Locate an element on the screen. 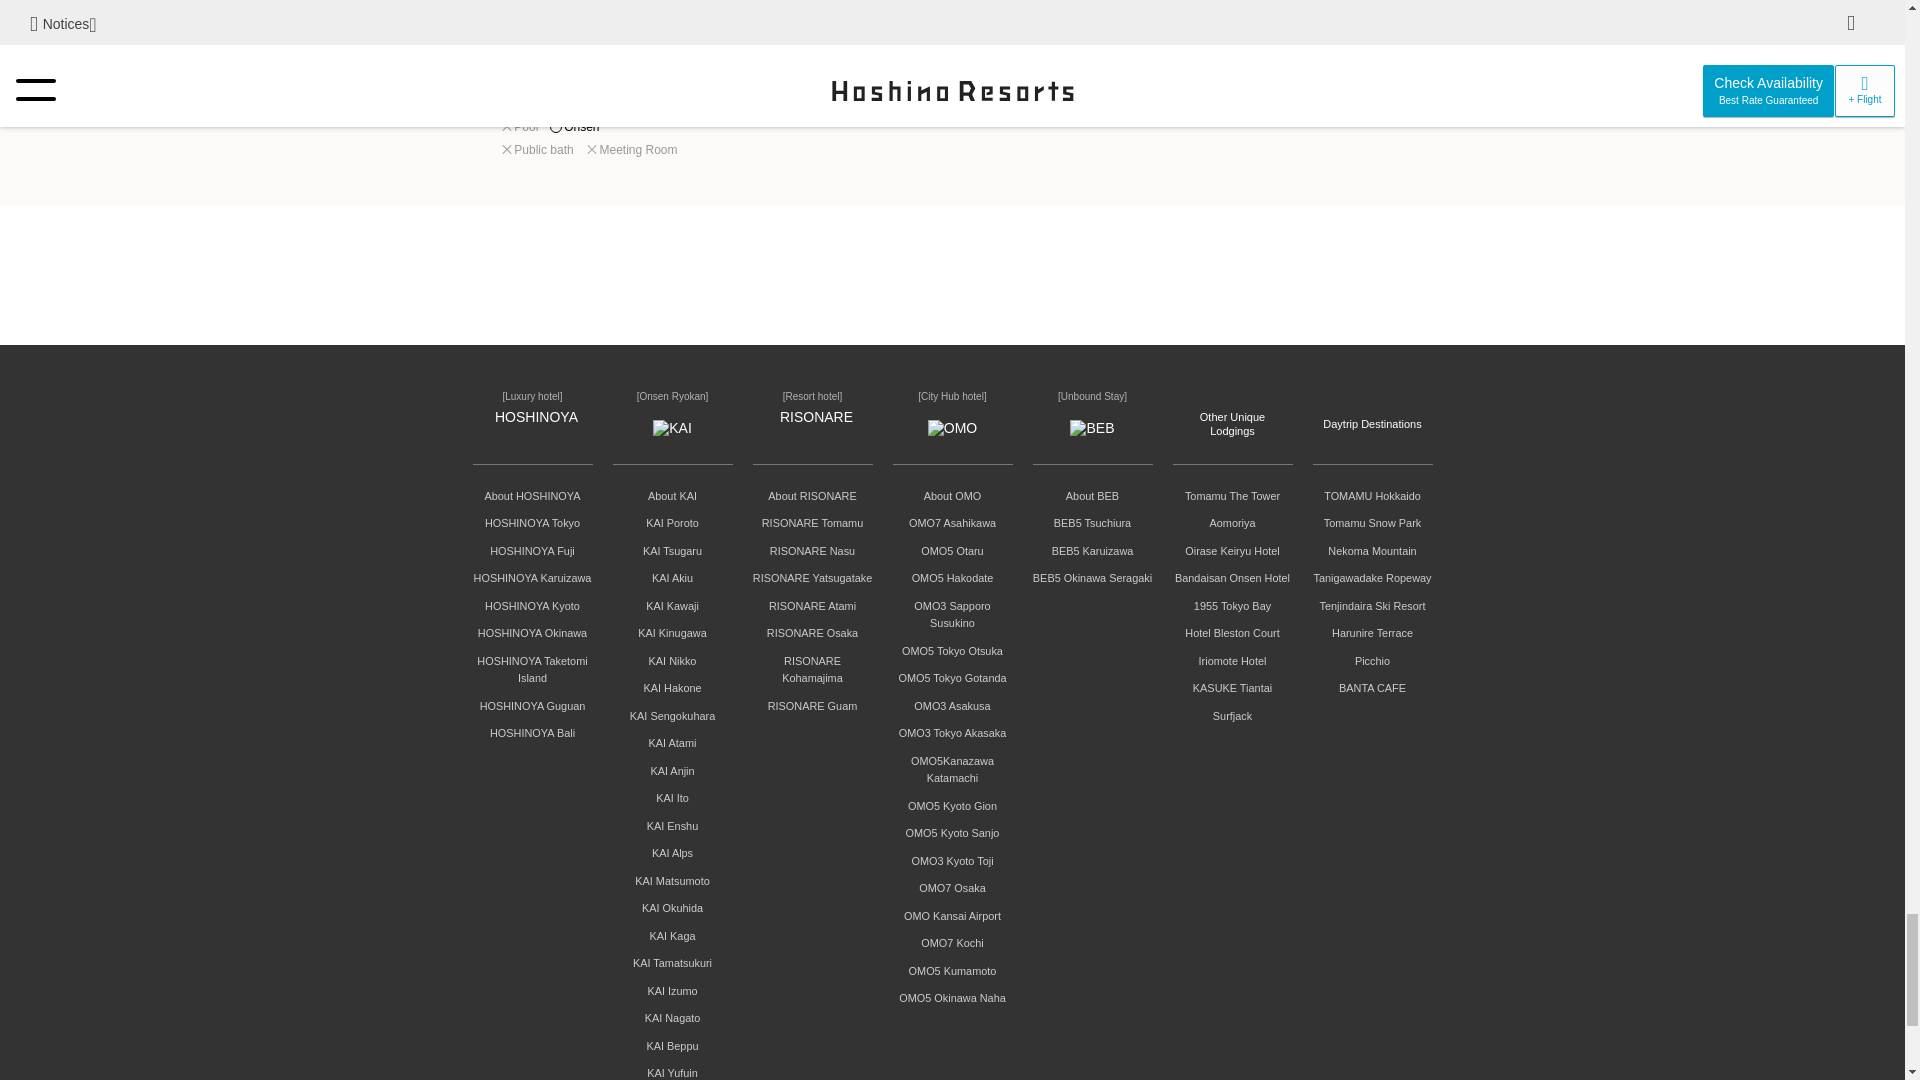  HOSHINOYA Okinawa is located at coordinates (532, 633).